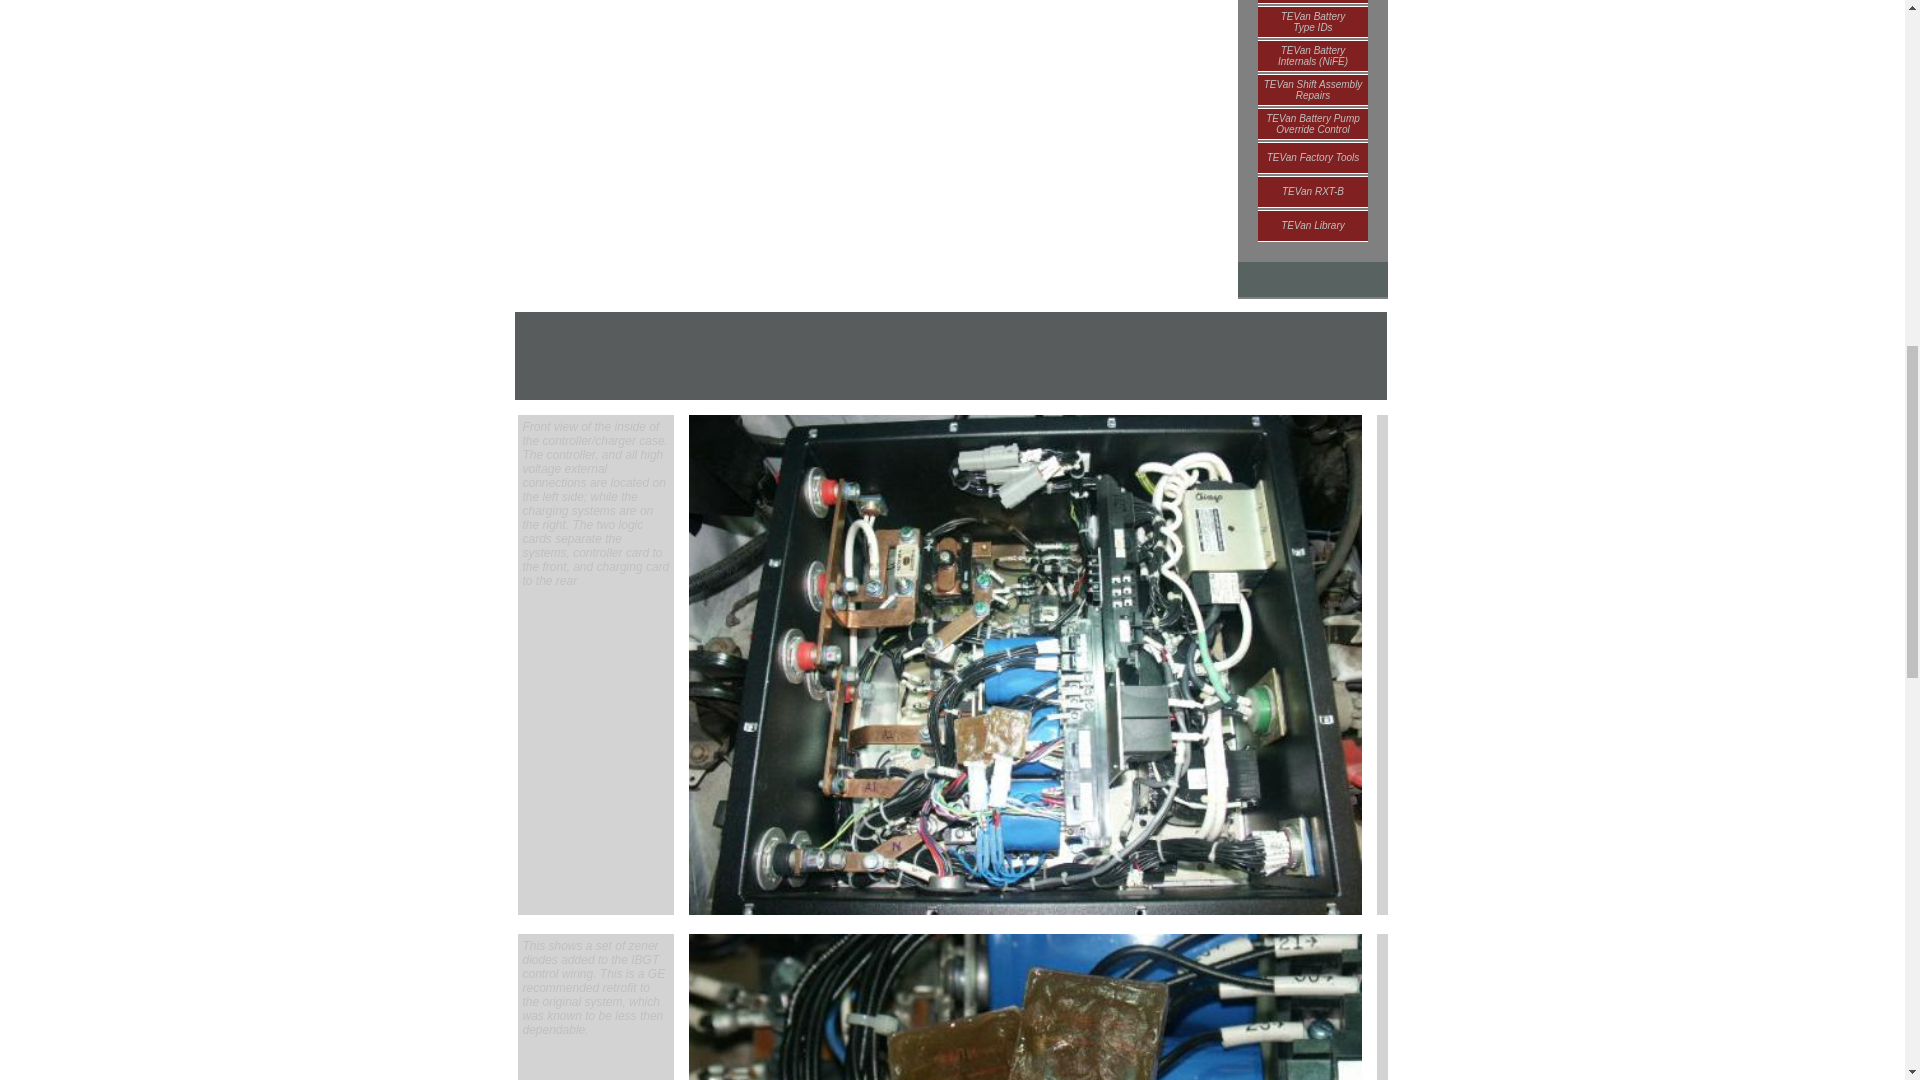 This screenshot has height=1080, width=1920. I want to click on TEVan Battery Monitoring, so click(1312, 224).